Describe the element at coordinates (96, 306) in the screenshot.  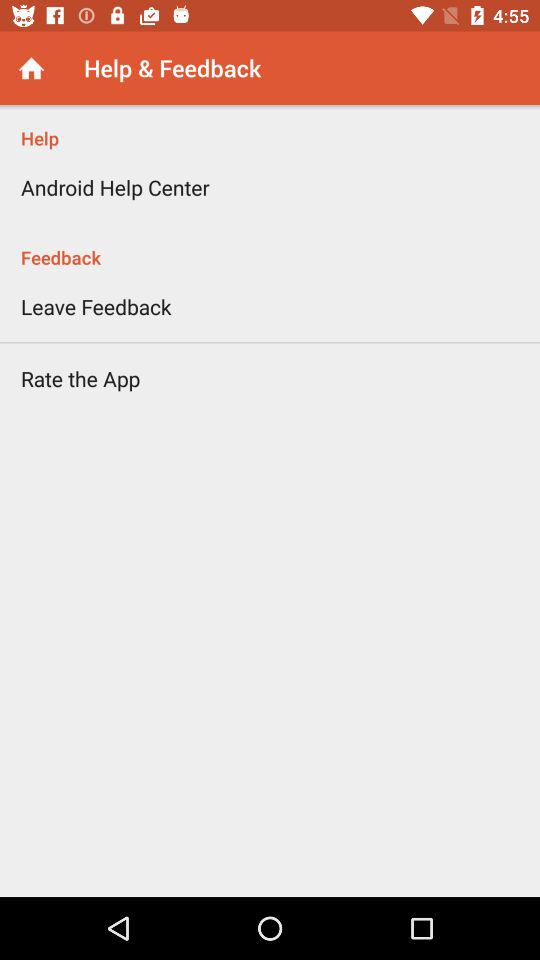
I see `flip to leave feedback` at that location.